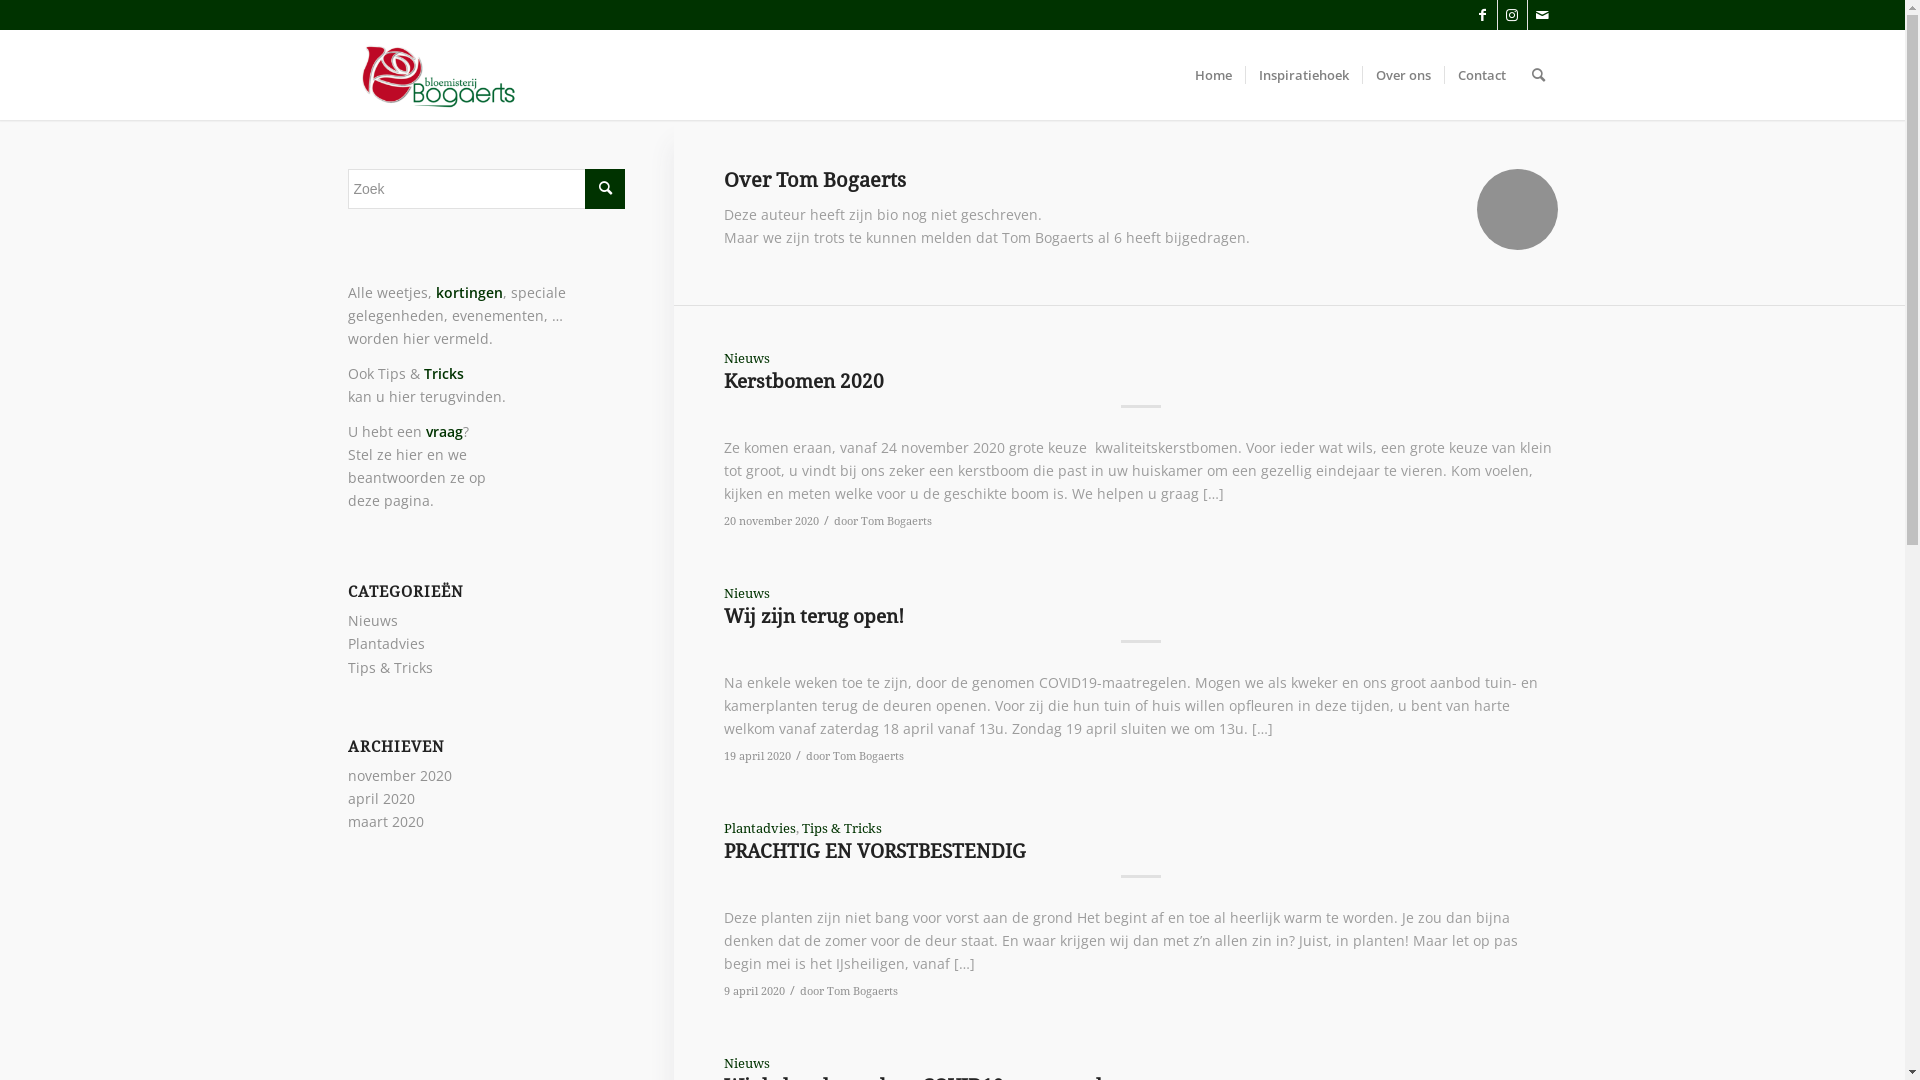 This screenshot has width=1920, height=1080. Describe the element at coordinates (1543, 15) in the screenshot. I see `Mail` at that location.